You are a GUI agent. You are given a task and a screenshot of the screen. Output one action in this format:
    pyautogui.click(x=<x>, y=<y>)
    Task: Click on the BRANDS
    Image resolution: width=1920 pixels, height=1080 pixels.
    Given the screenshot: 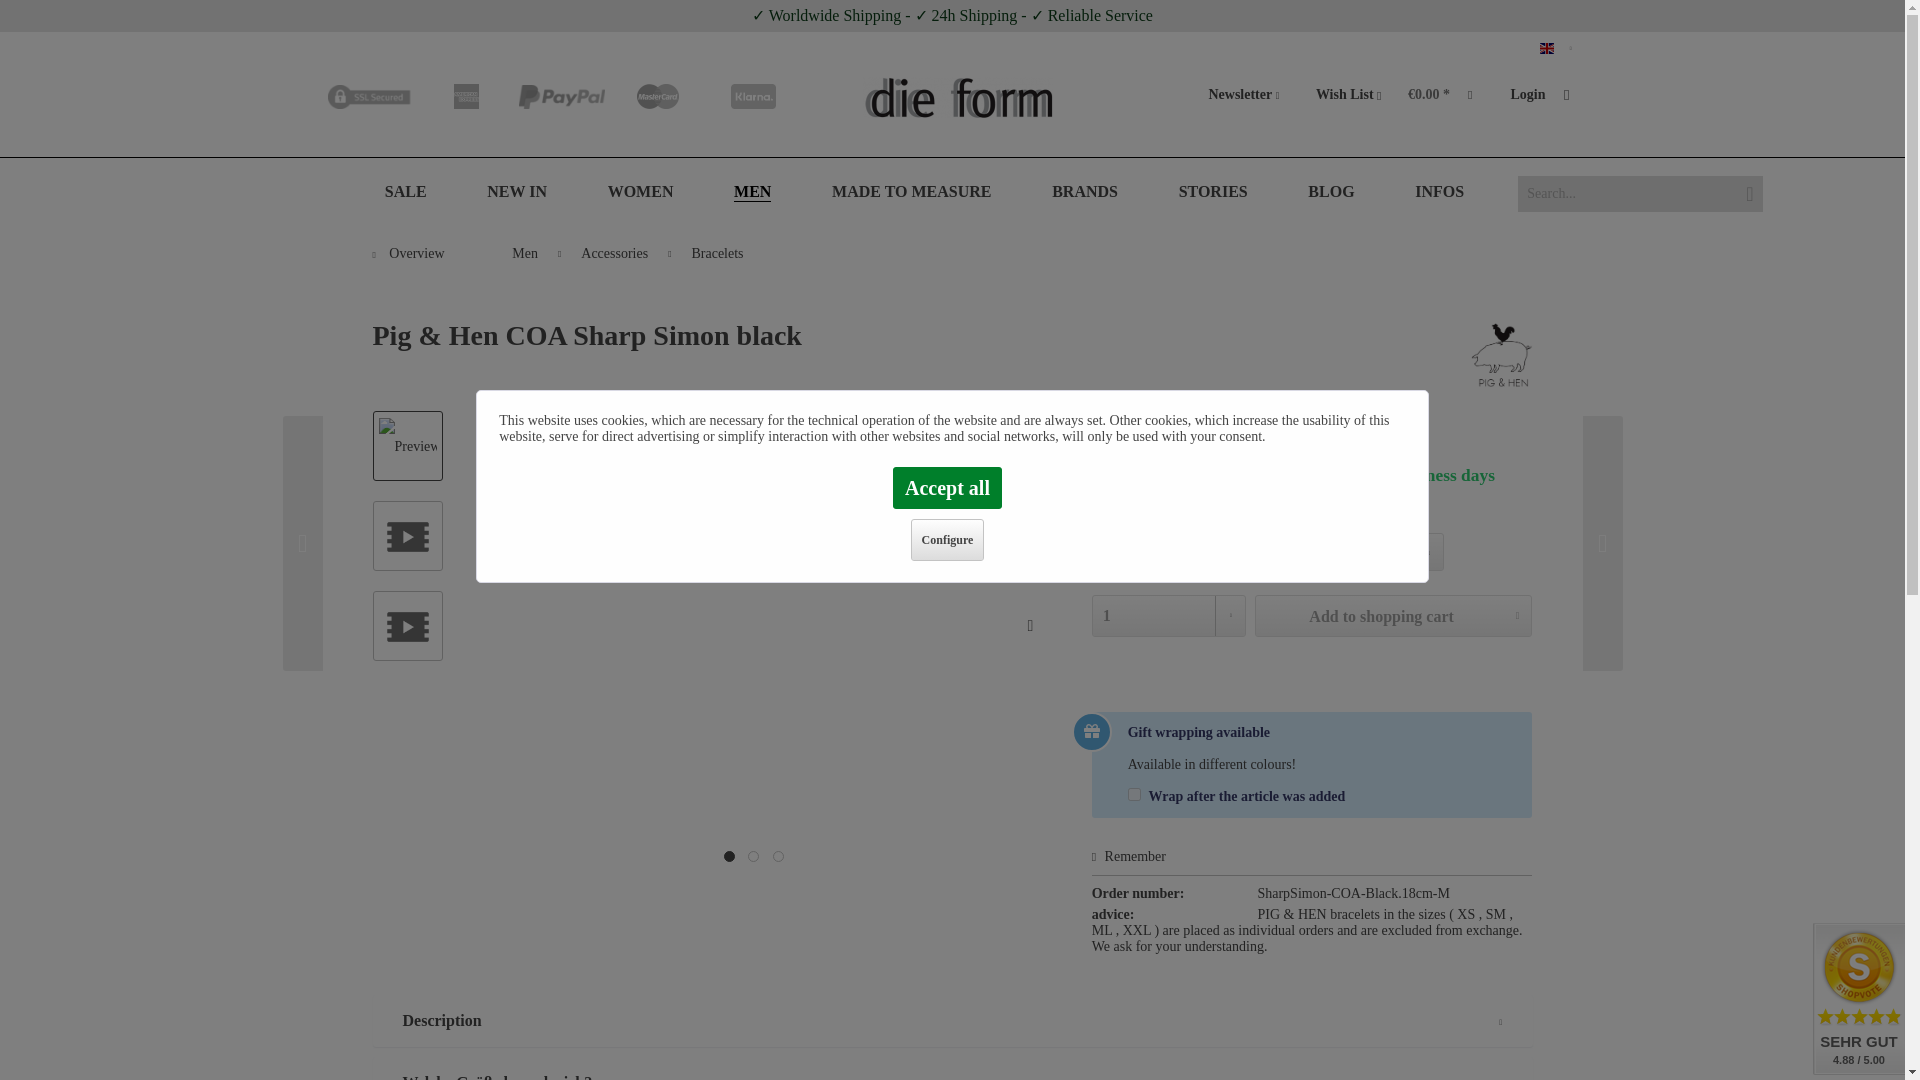 What is the action you would take?
    pyautogui.click(x=1085, y=191)
    